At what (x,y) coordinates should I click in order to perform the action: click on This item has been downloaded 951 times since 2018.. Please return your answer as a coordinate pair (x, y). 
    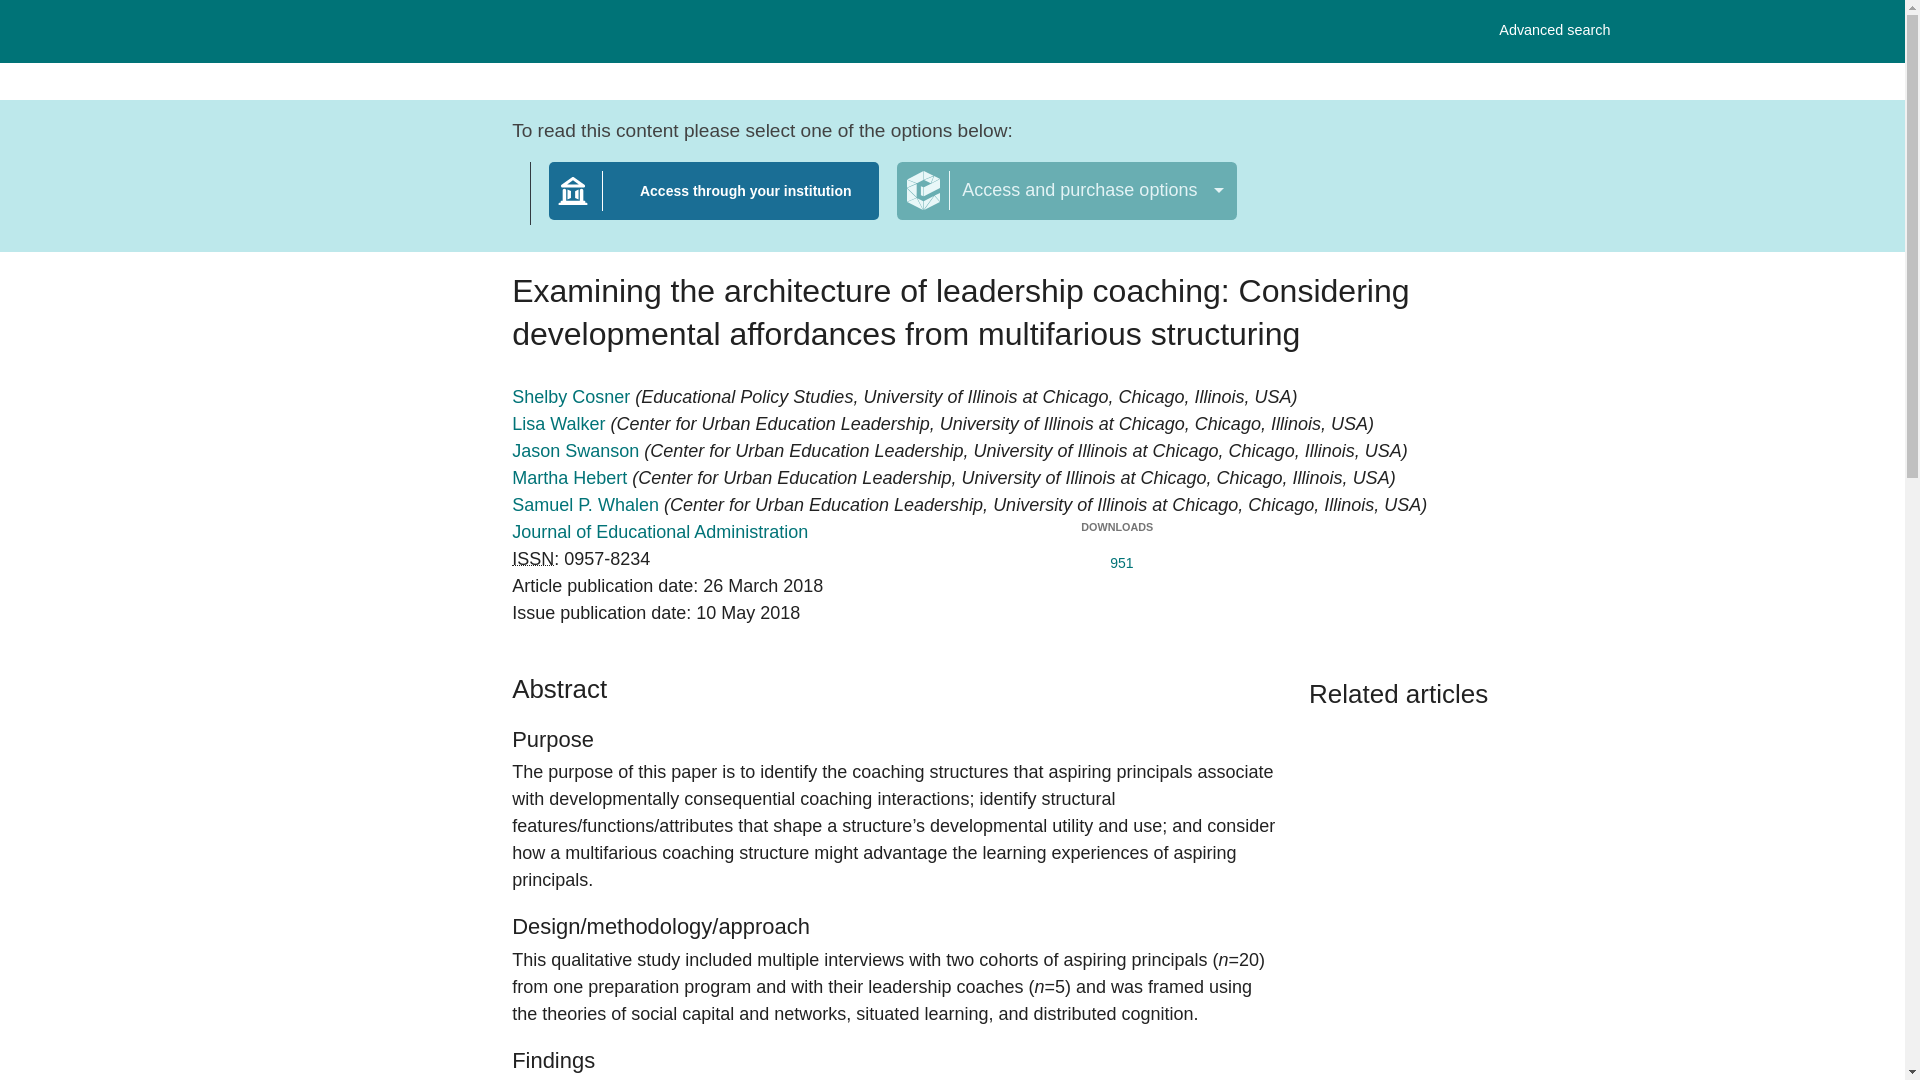
    Looking at the image, I should click on (1116, 558).